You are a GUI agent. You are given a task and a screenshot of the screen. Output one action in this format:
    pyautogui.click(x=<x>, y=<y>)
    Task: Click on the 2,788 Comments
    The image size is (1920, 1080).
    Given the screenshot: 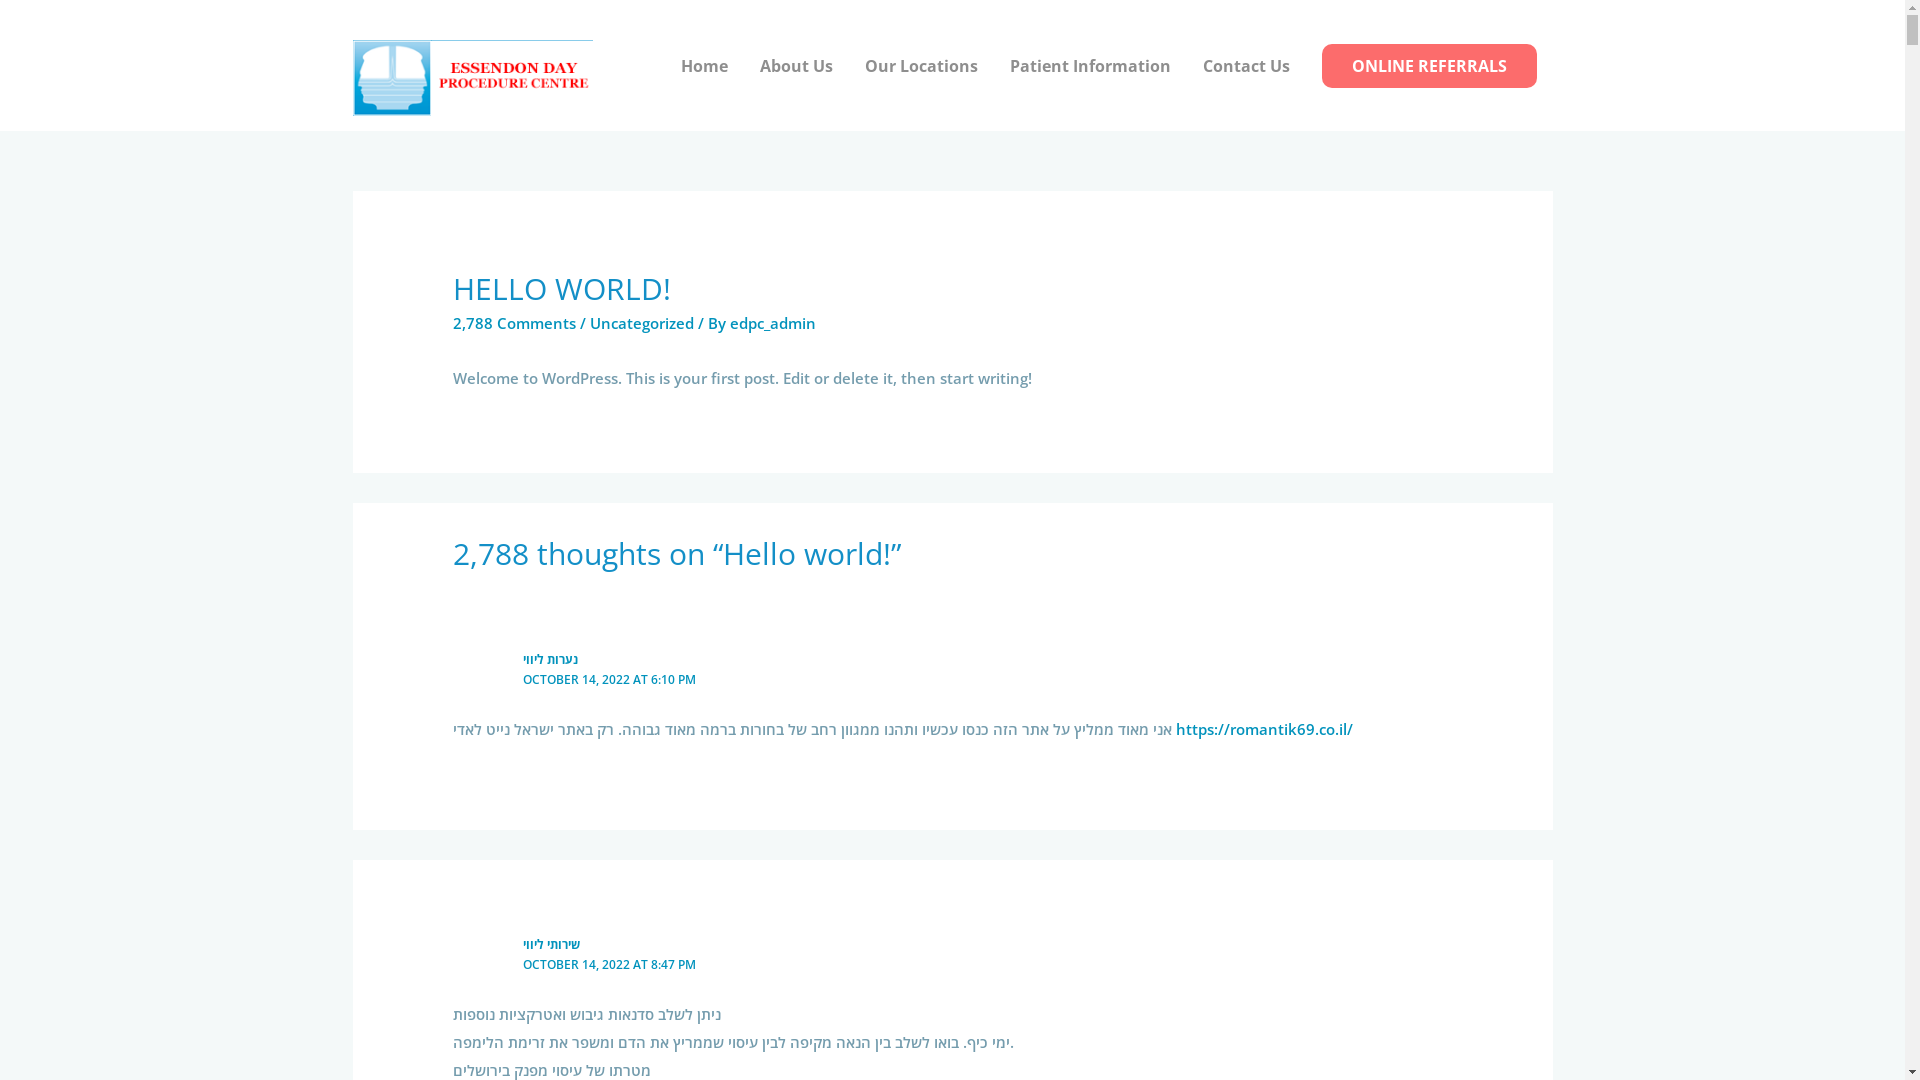 What is the action you would take?
    pyautogui.click(x=514, y=323)
    